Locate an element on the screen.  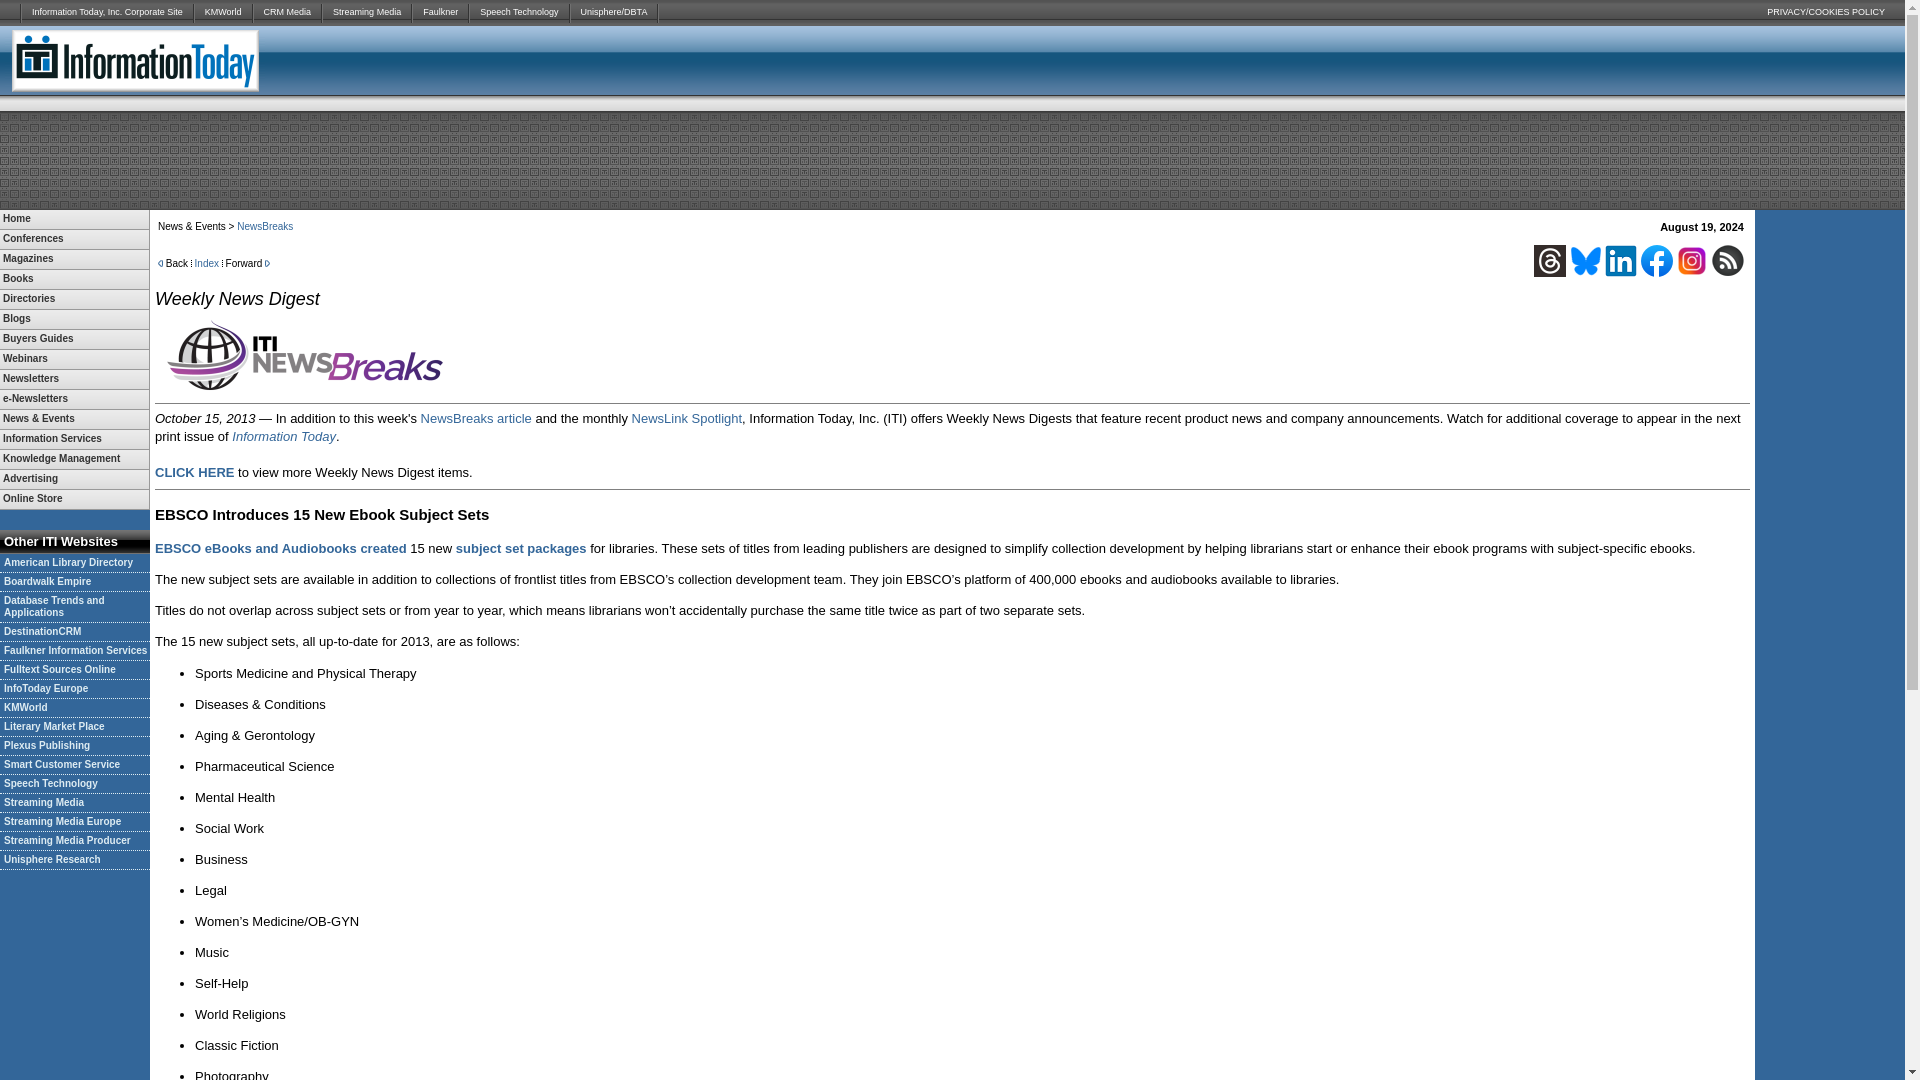
CRM Media is located at coordinates (288, 12).